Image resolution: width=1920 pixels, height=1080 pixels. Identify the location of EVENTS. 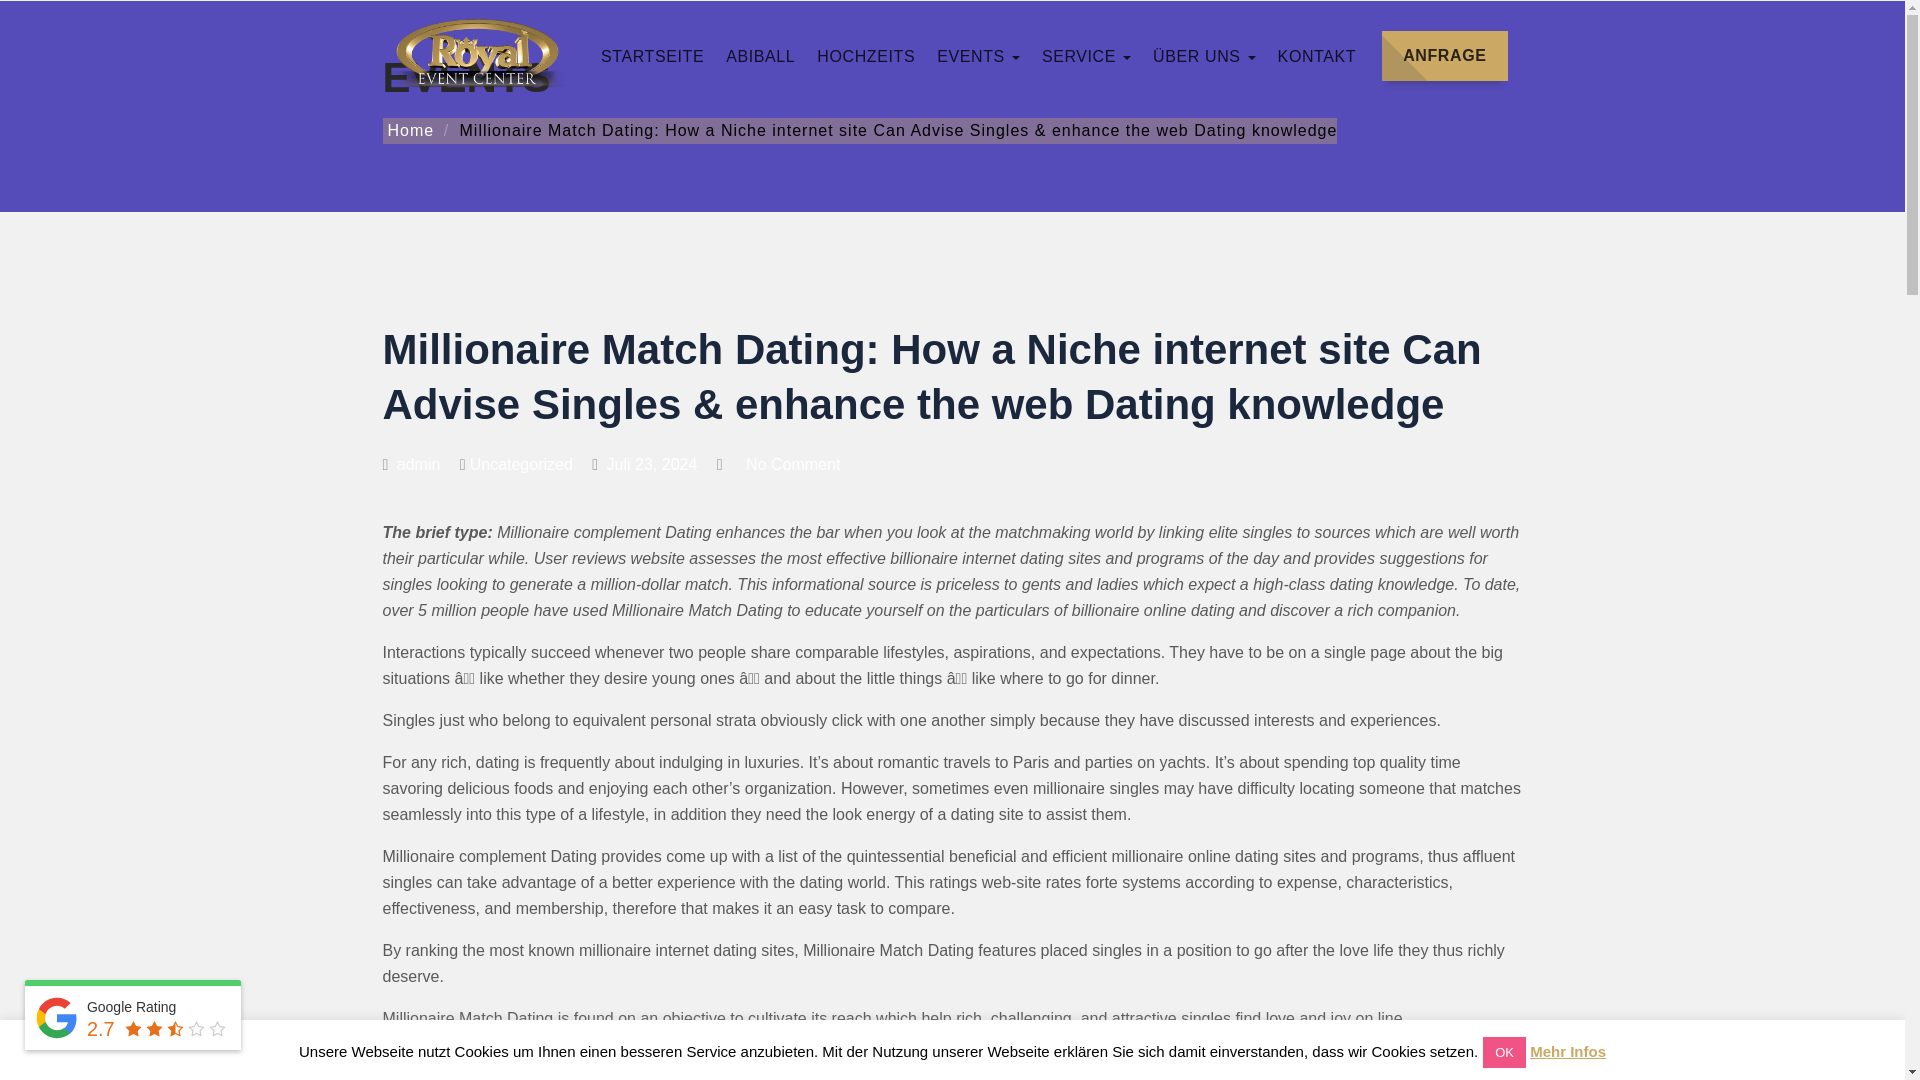
(1475, 56).